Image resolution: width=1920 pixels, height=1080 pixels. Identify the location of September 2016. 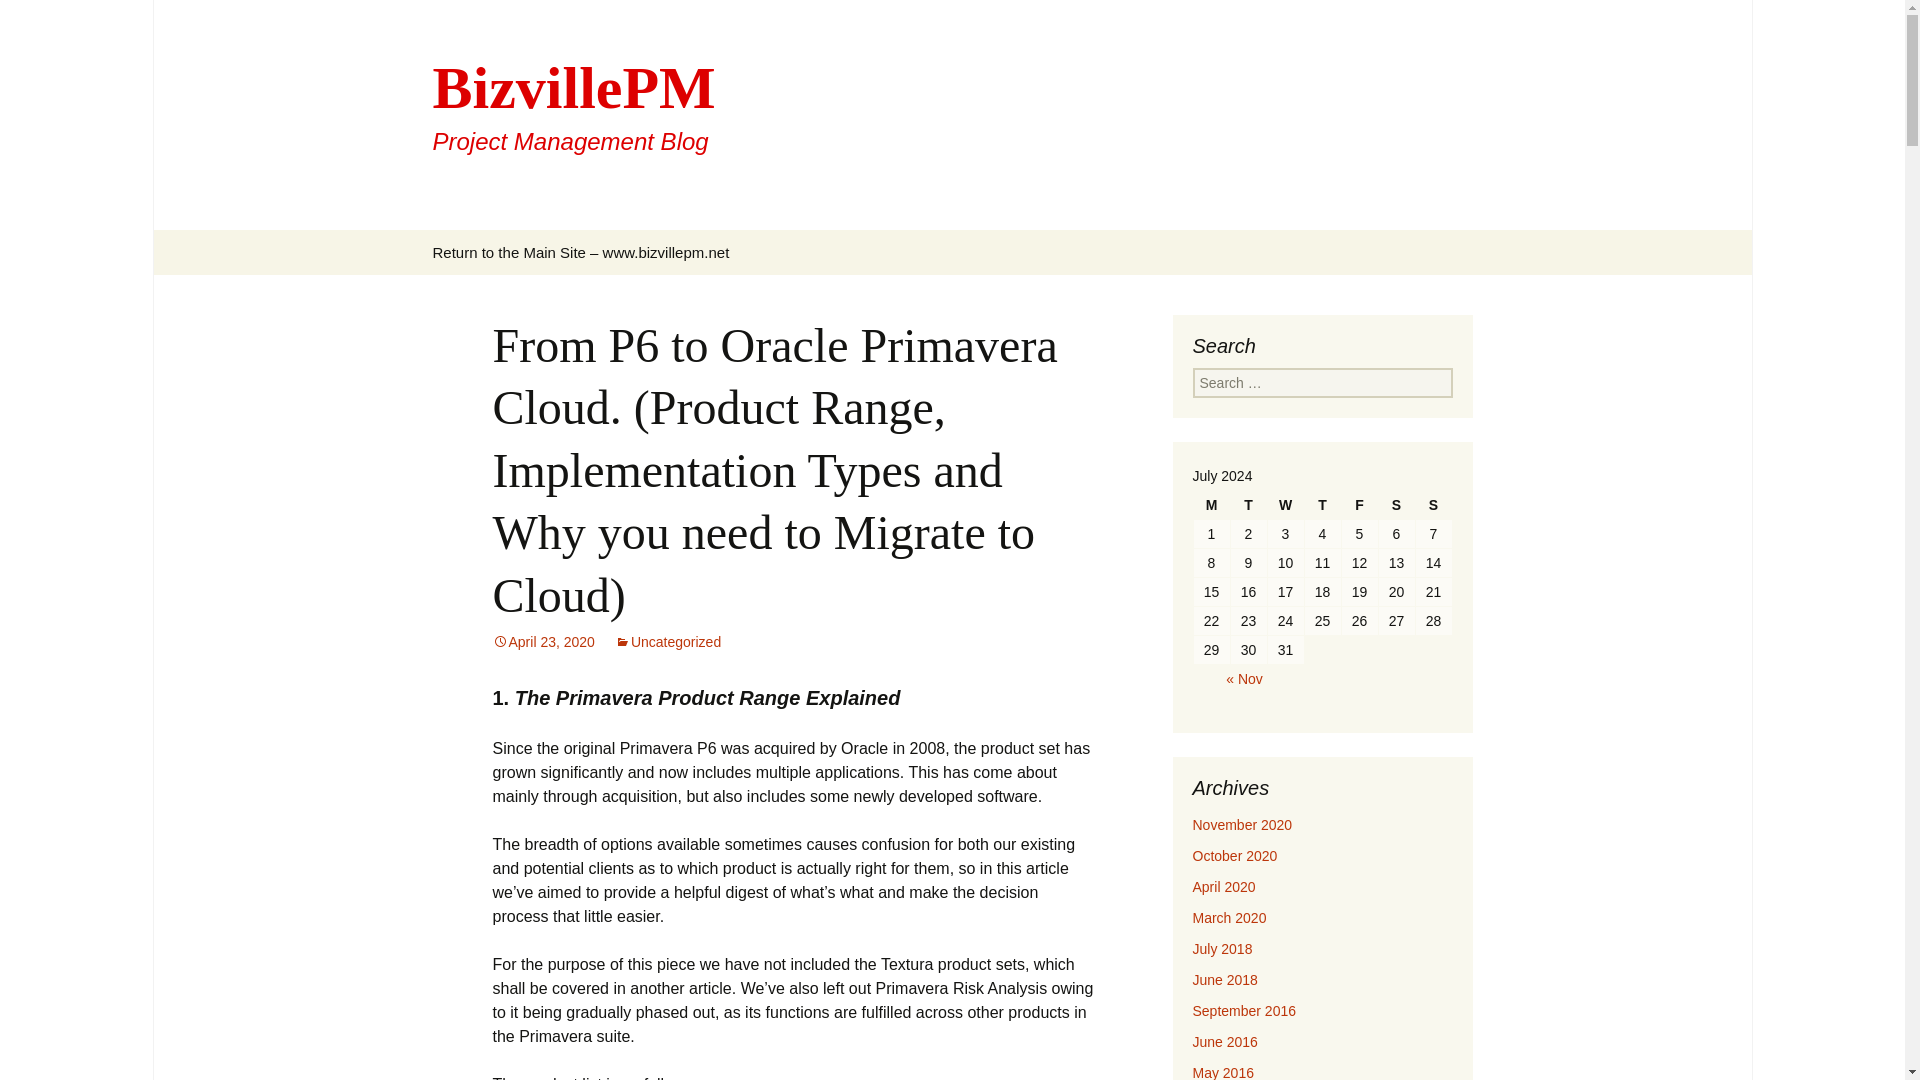
(1396, 505).